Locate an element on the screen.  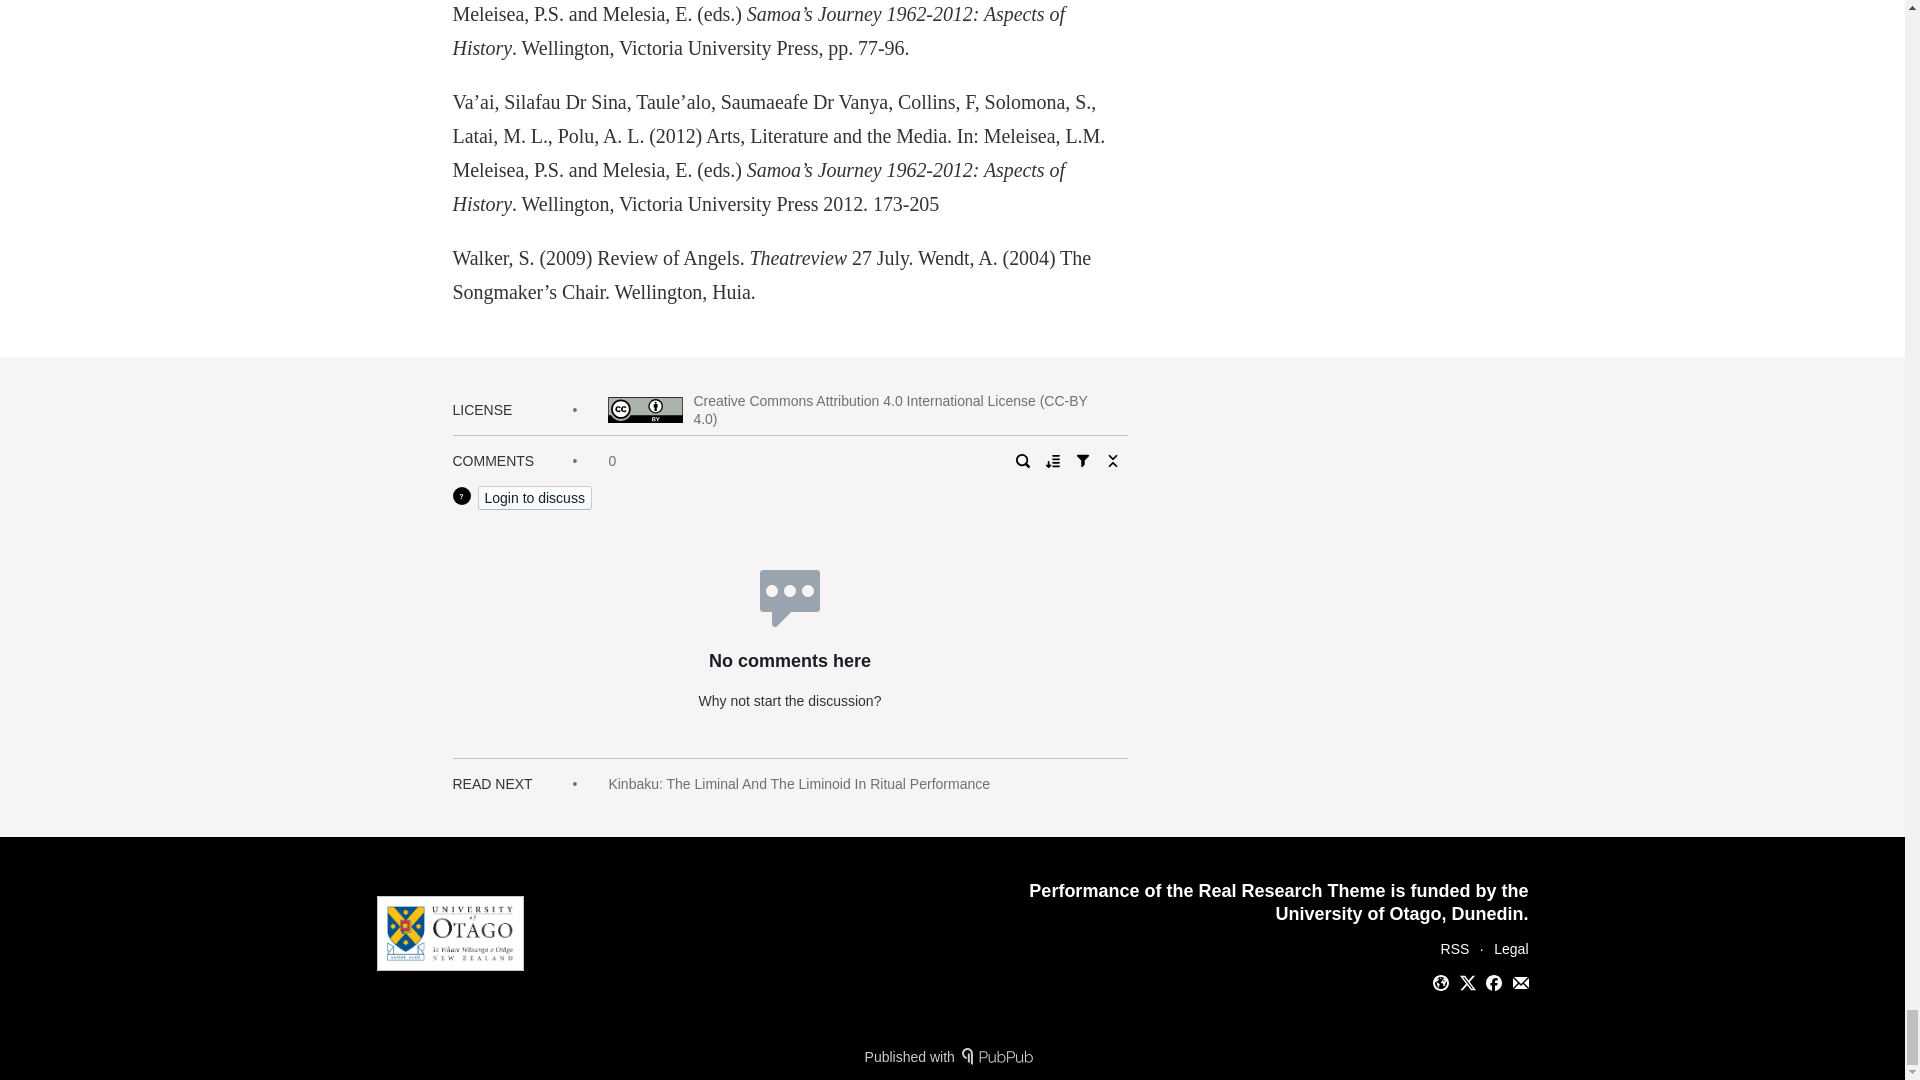
RSS is located at coordinates (1456, 948).